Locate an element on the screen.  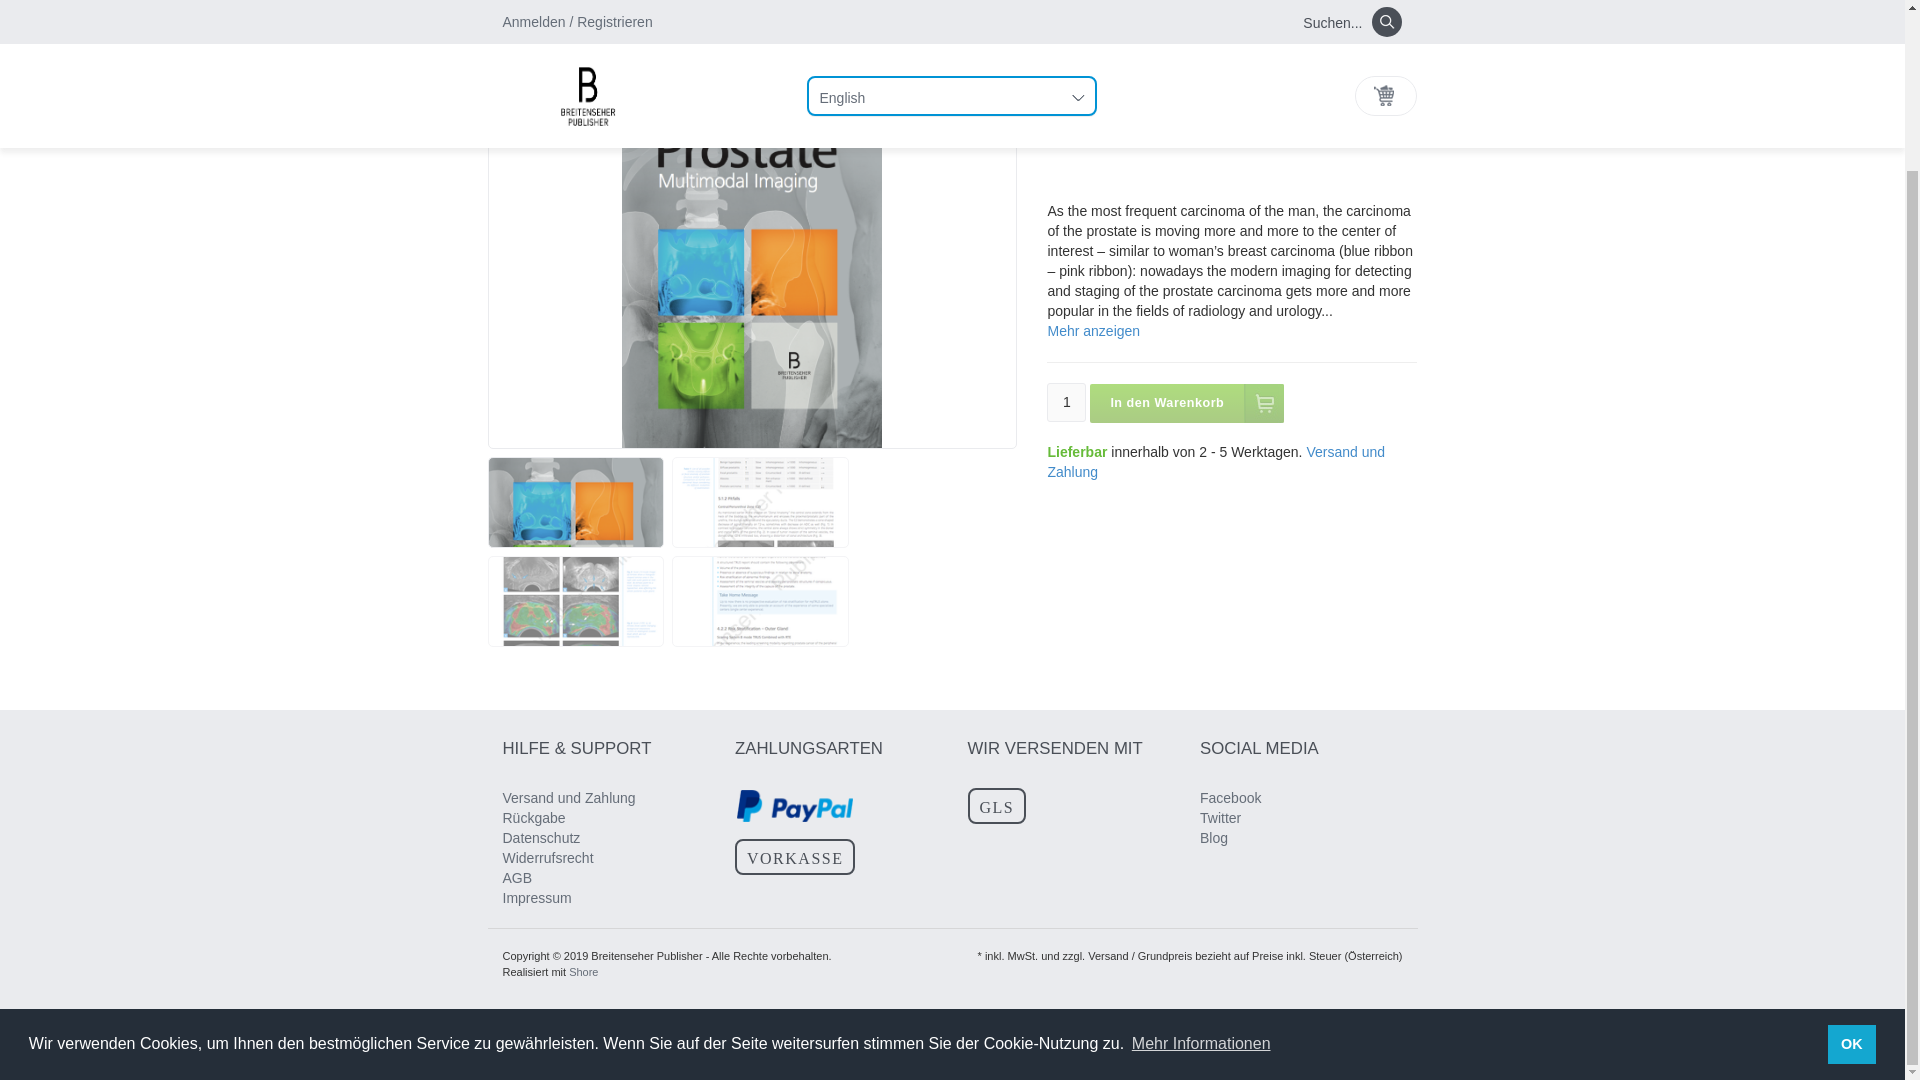
OK is located at coordinates (1852, 855).